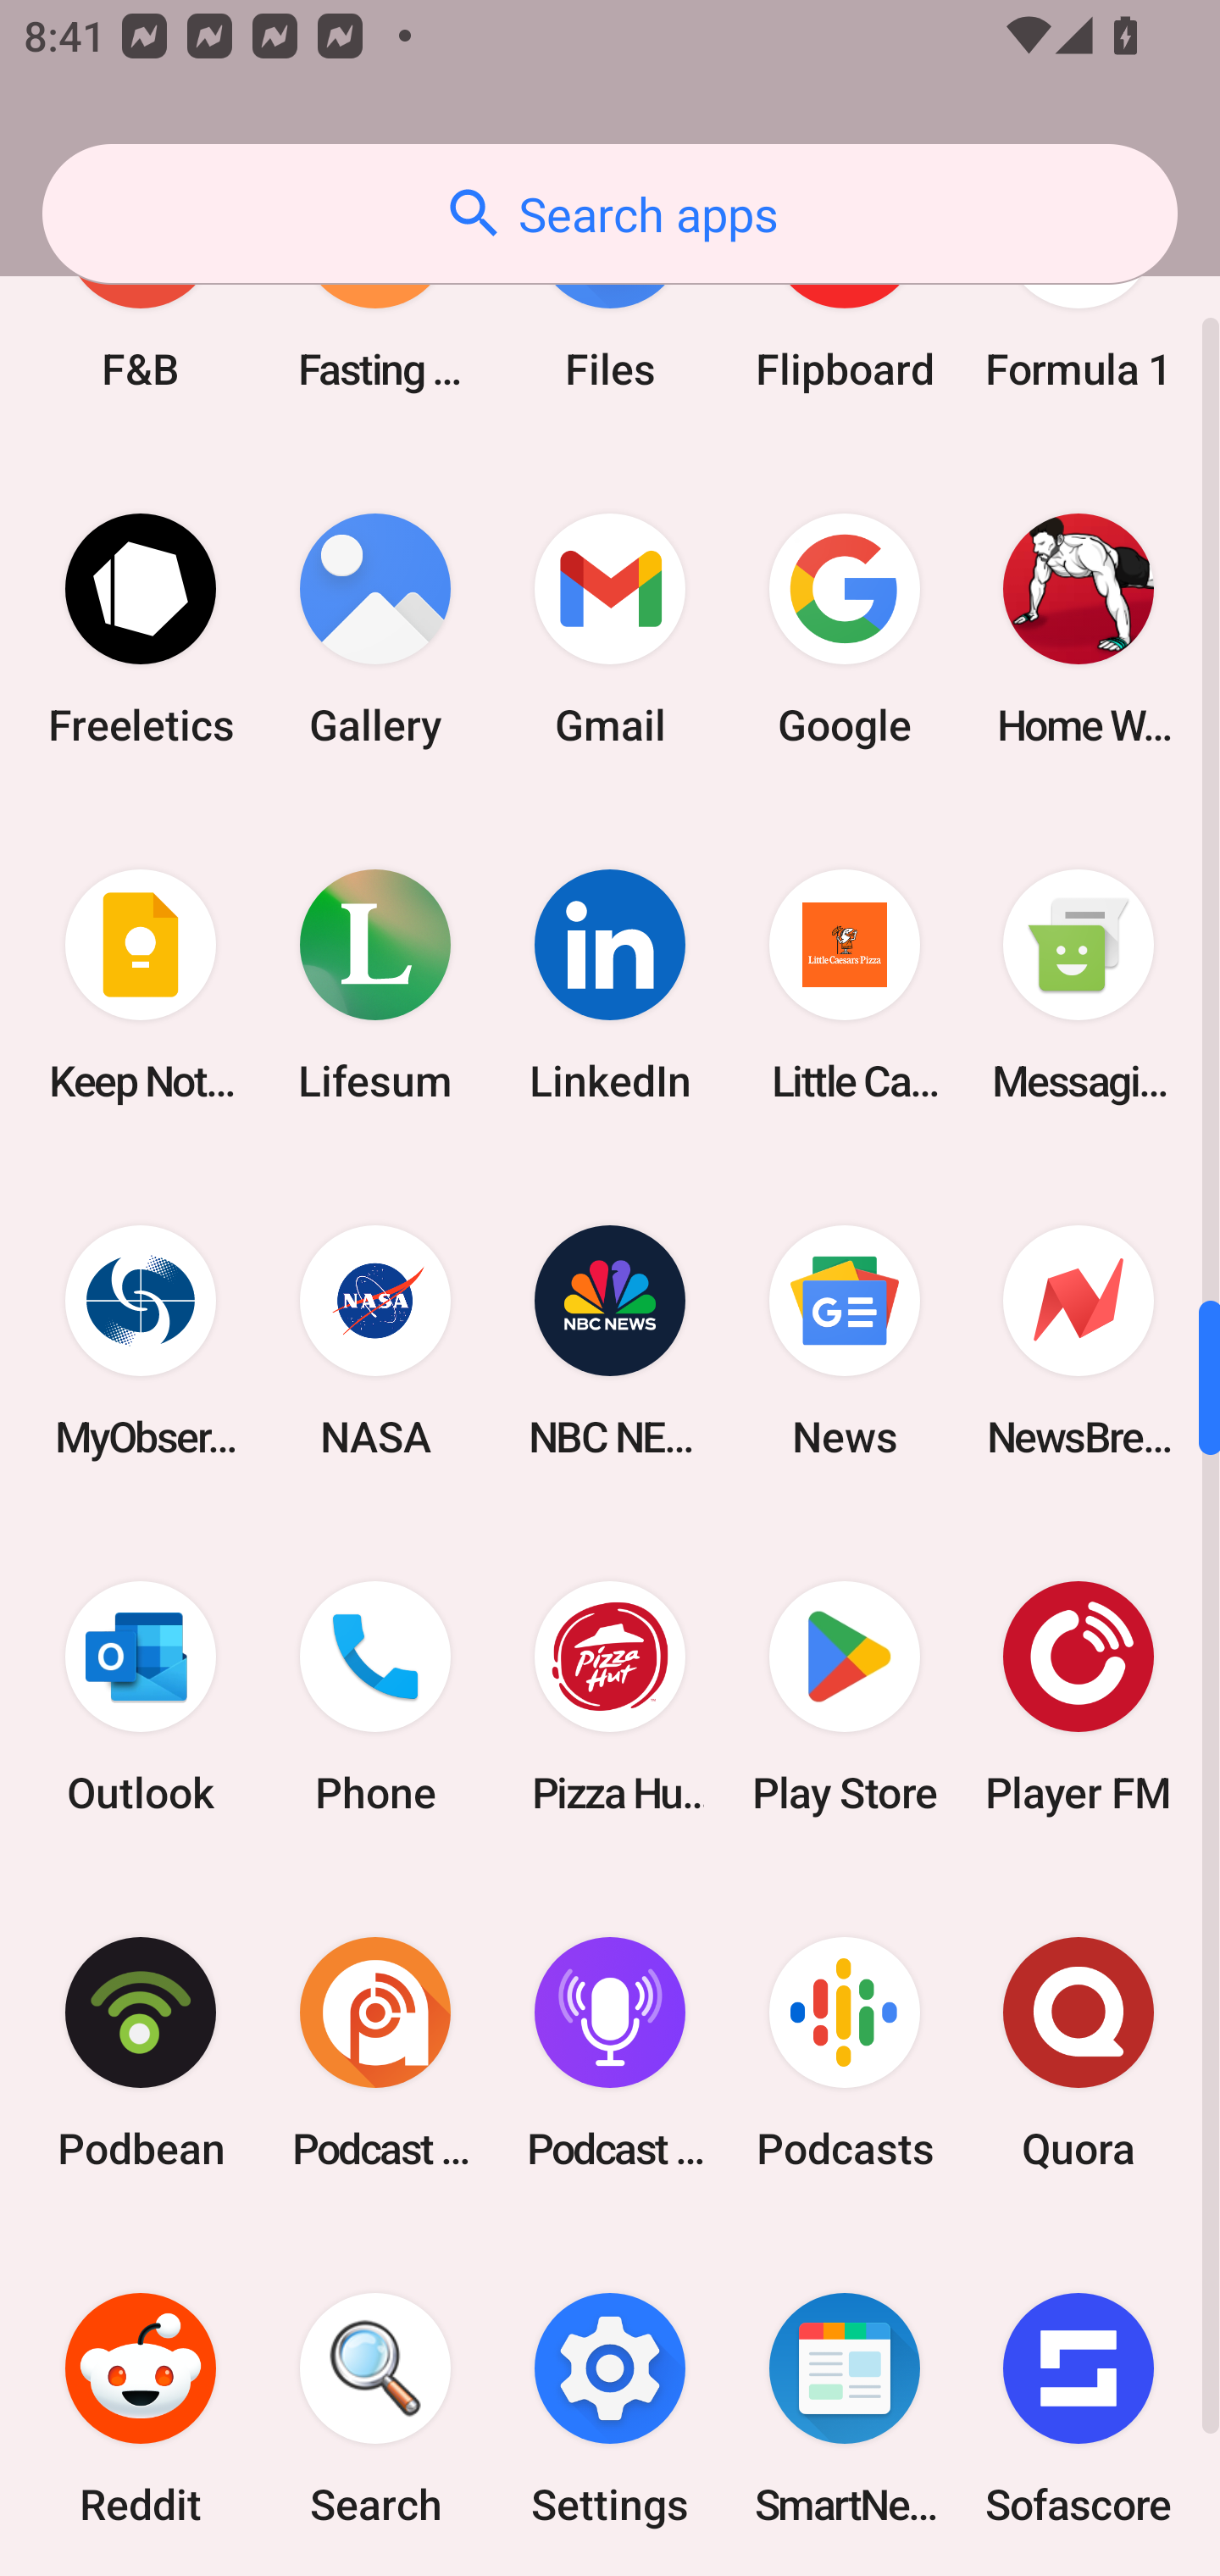 This screenshot has width=1220, height=2576. What do you see at coordinates (610, 214) in the screenshot?
I see `  Search apps` at bounding box center [610, 214].